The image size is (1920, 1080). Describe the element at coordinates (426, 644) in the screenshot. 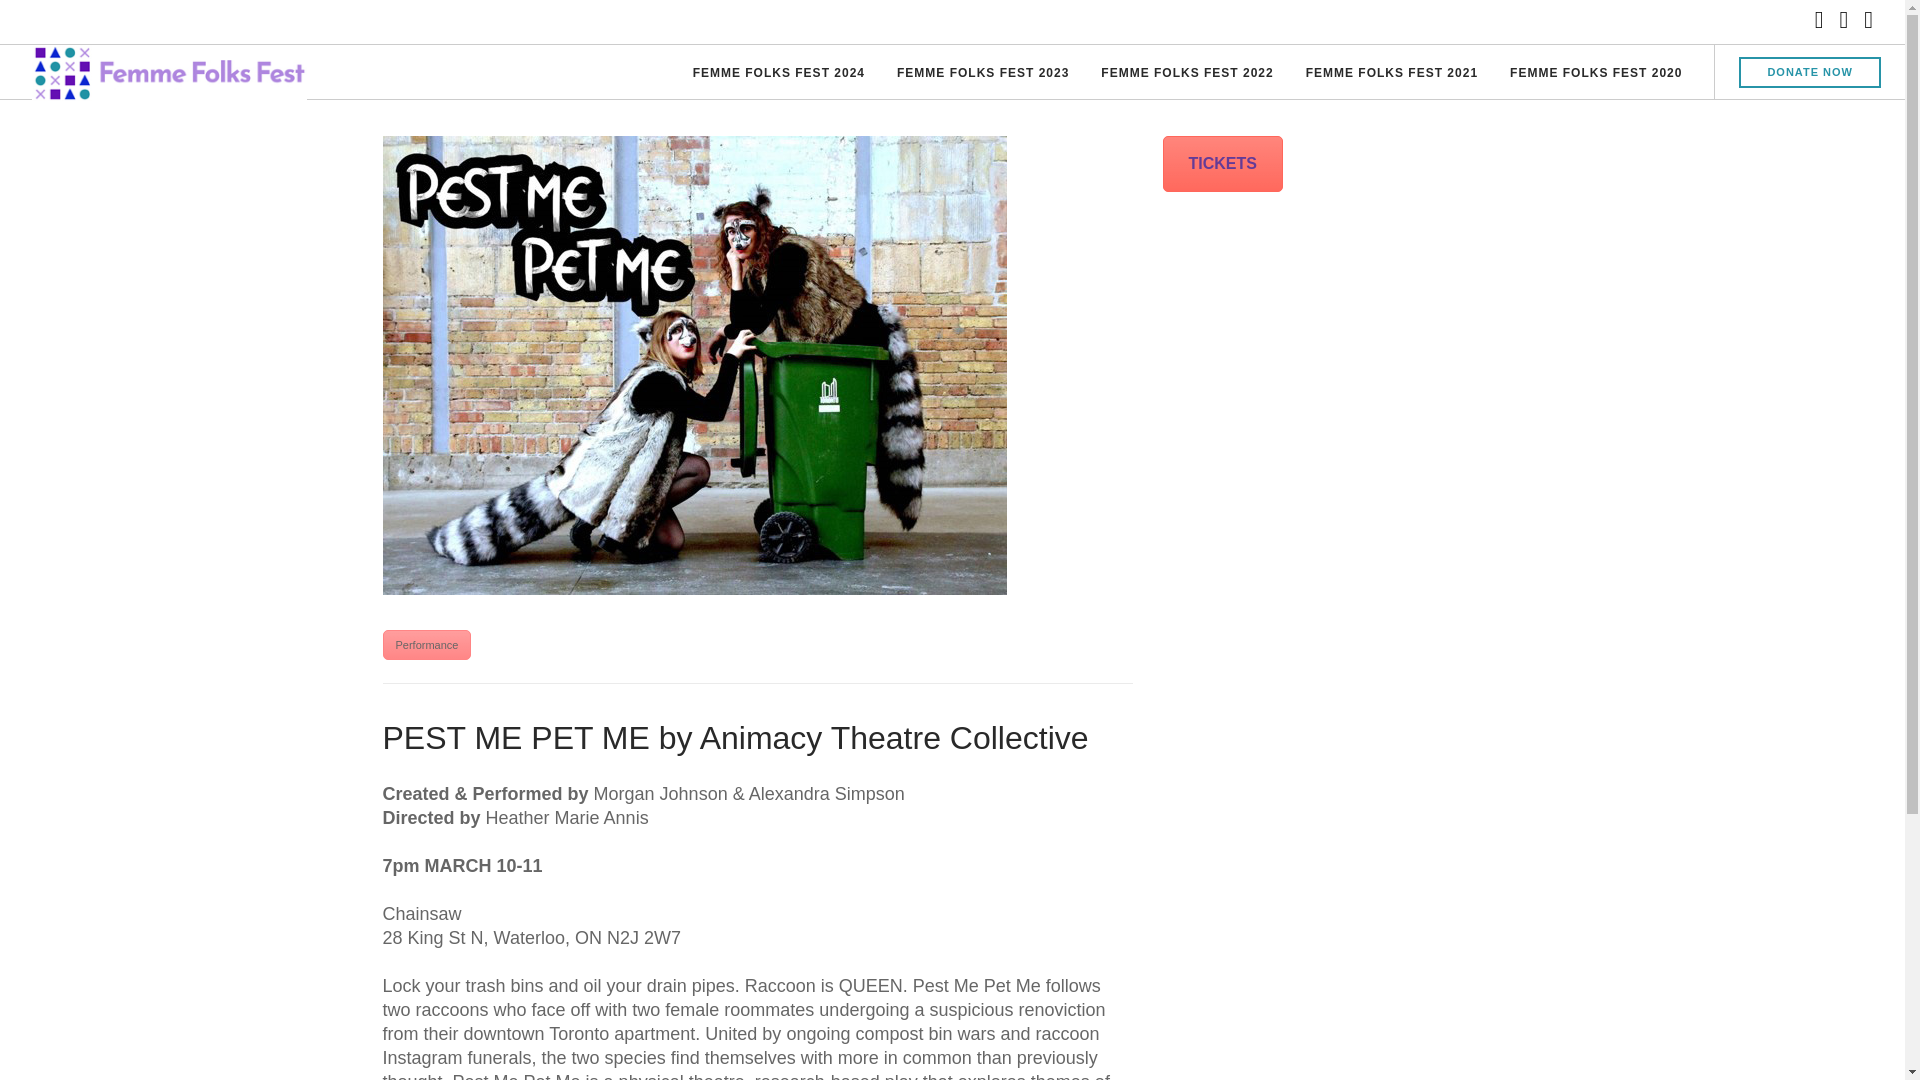

I see `Performance` at that location.